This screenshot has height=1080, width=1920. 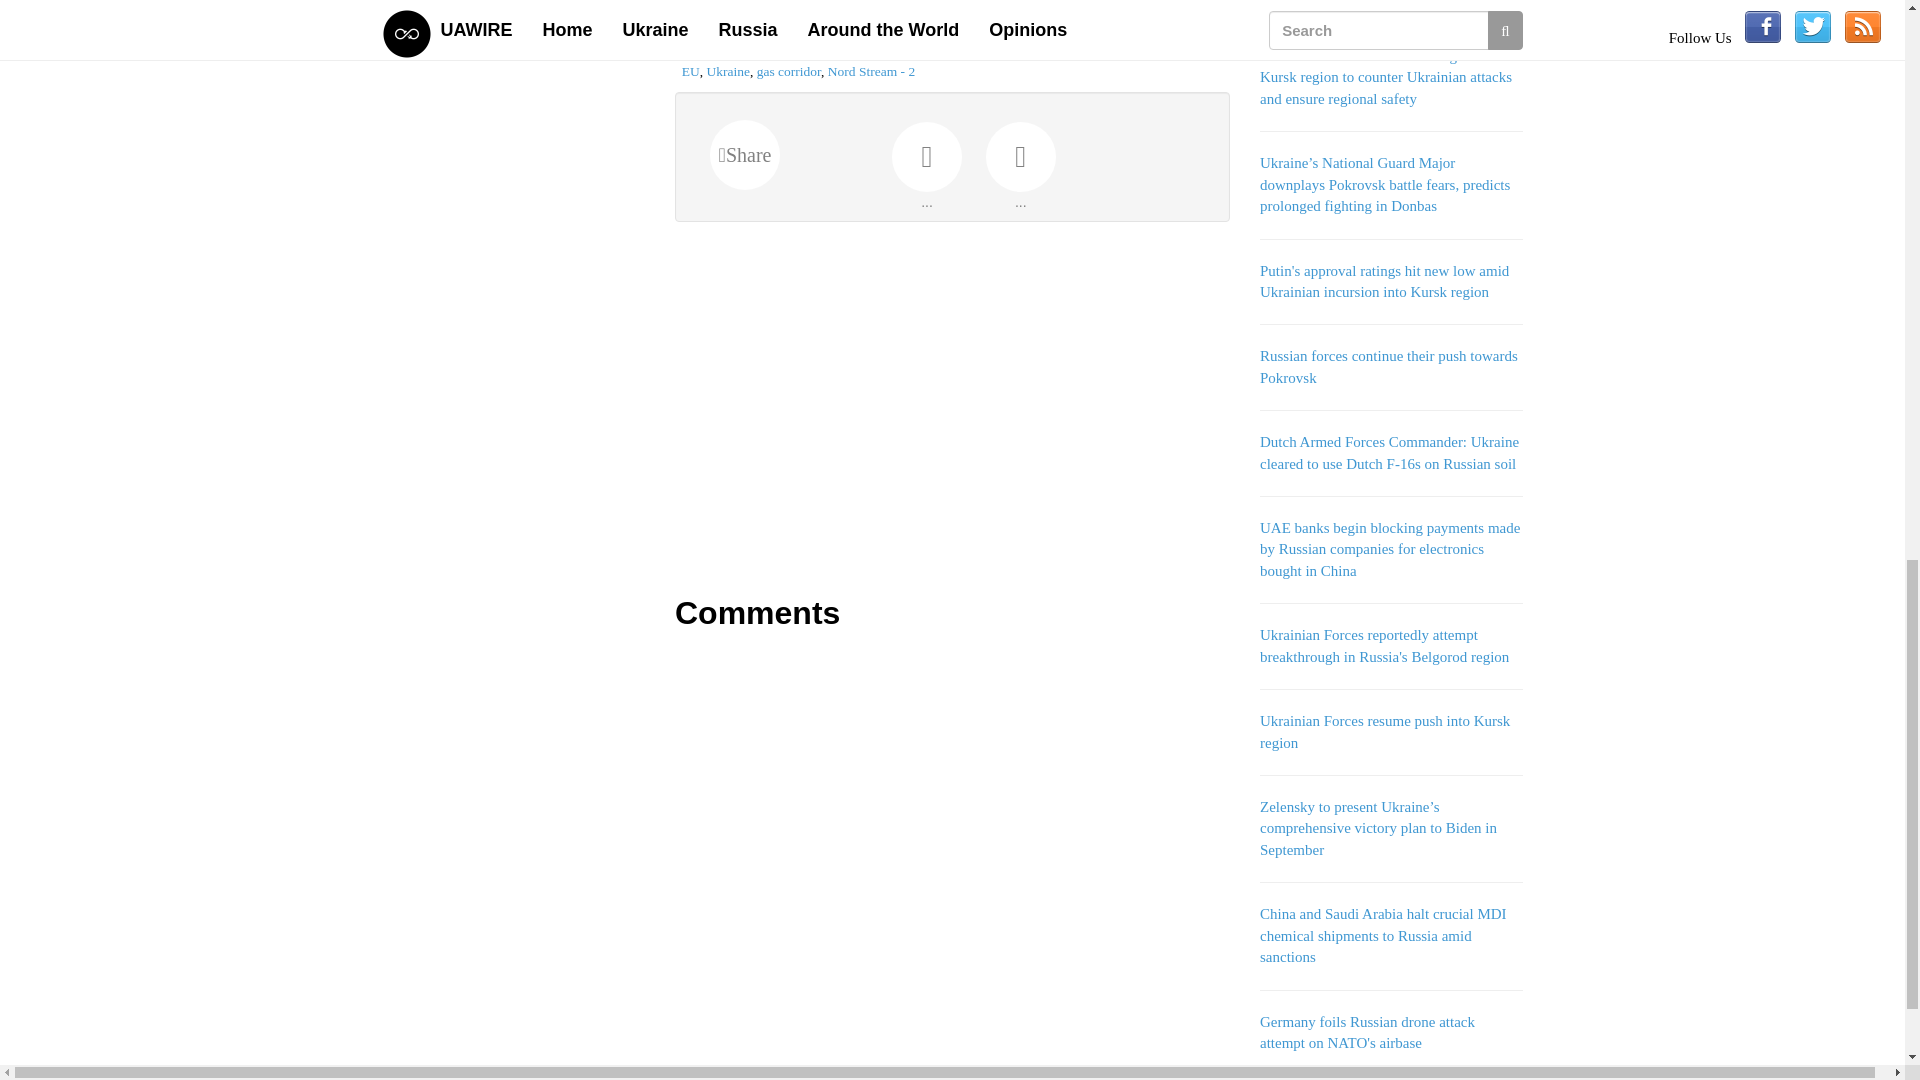 I want to click on Nord Stream - 2, so click(x=871, y=70).